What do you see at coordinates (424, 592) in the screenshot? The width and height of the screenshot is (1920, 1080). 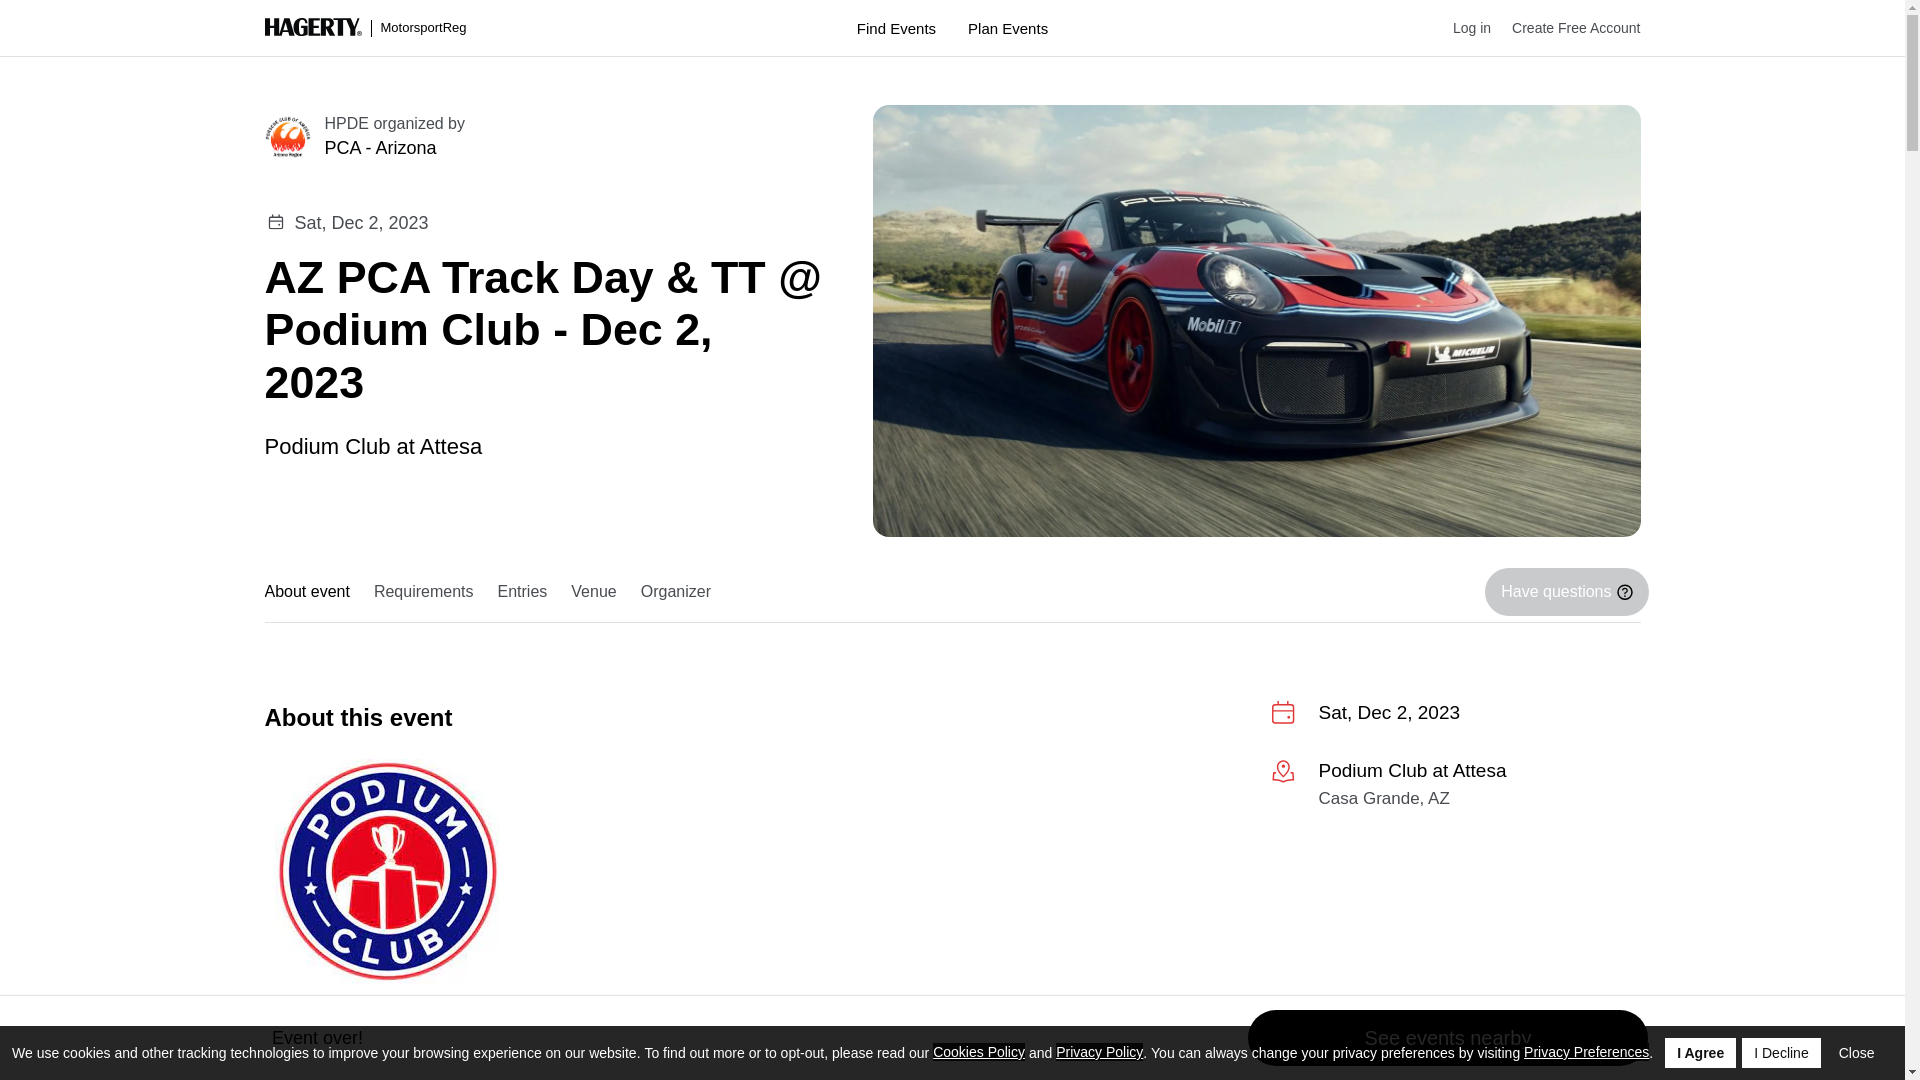 I see `Requirements` at bounding box center [424, 592].